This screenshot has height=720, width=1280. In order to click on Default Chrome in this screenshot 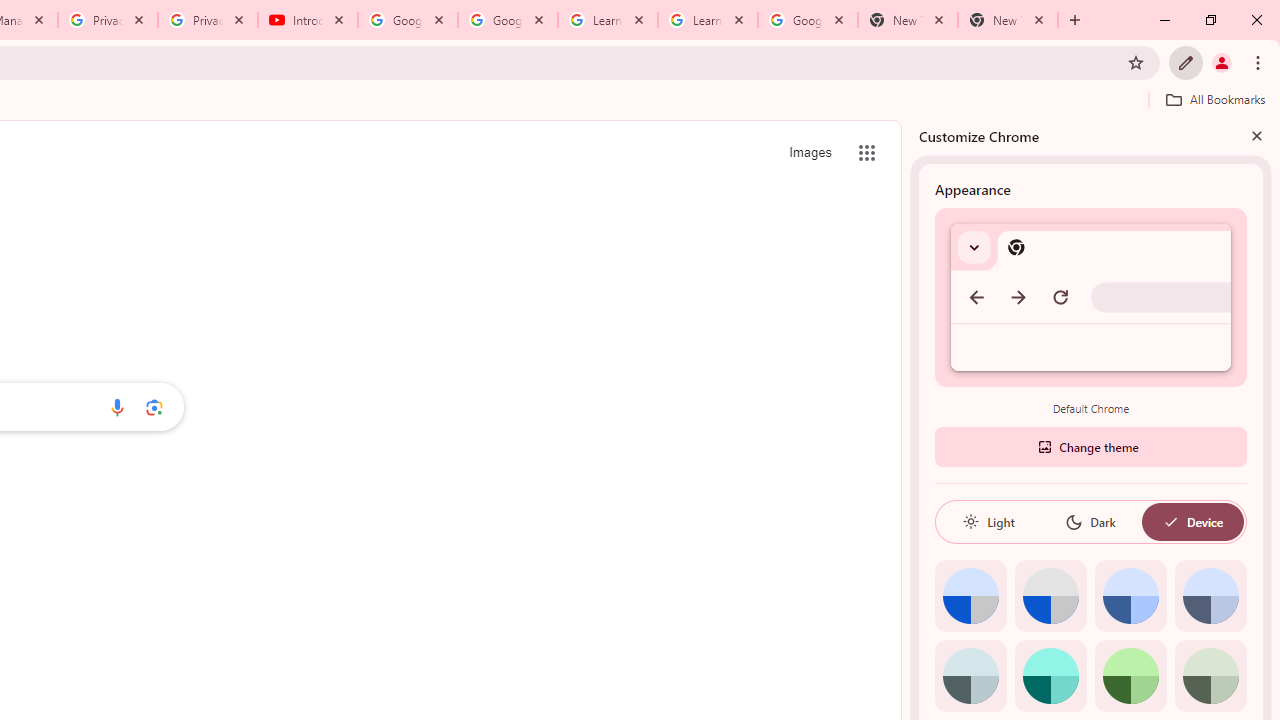, I will do `click(1091, 296)`.